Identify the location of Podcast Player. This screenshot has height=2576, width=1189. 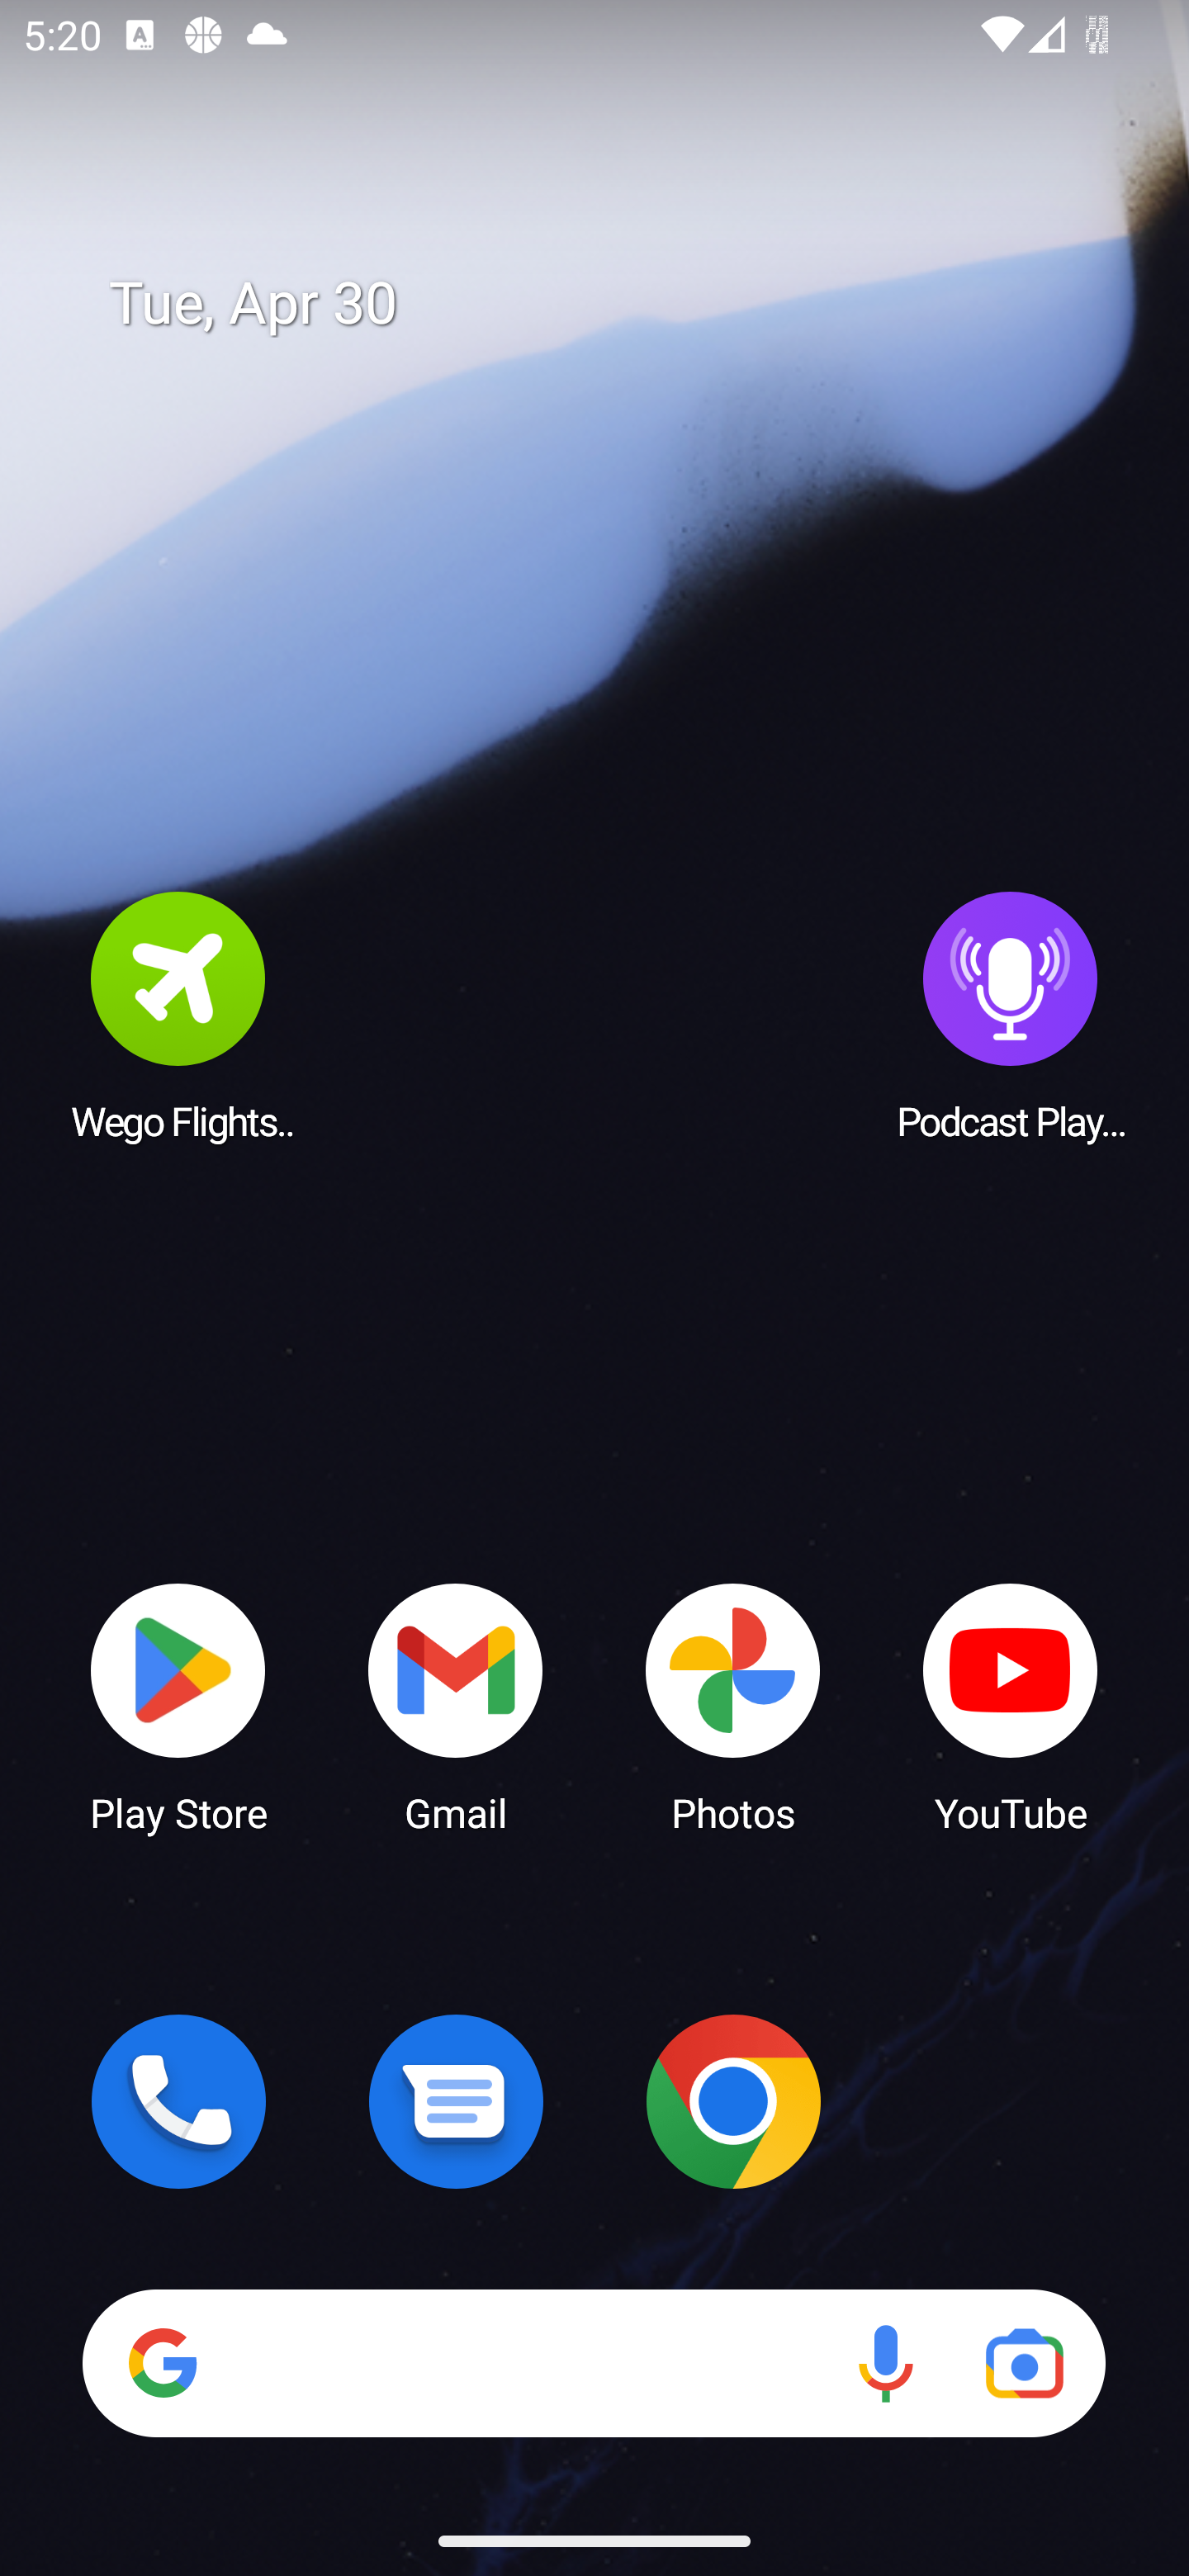
(1011, 1015).